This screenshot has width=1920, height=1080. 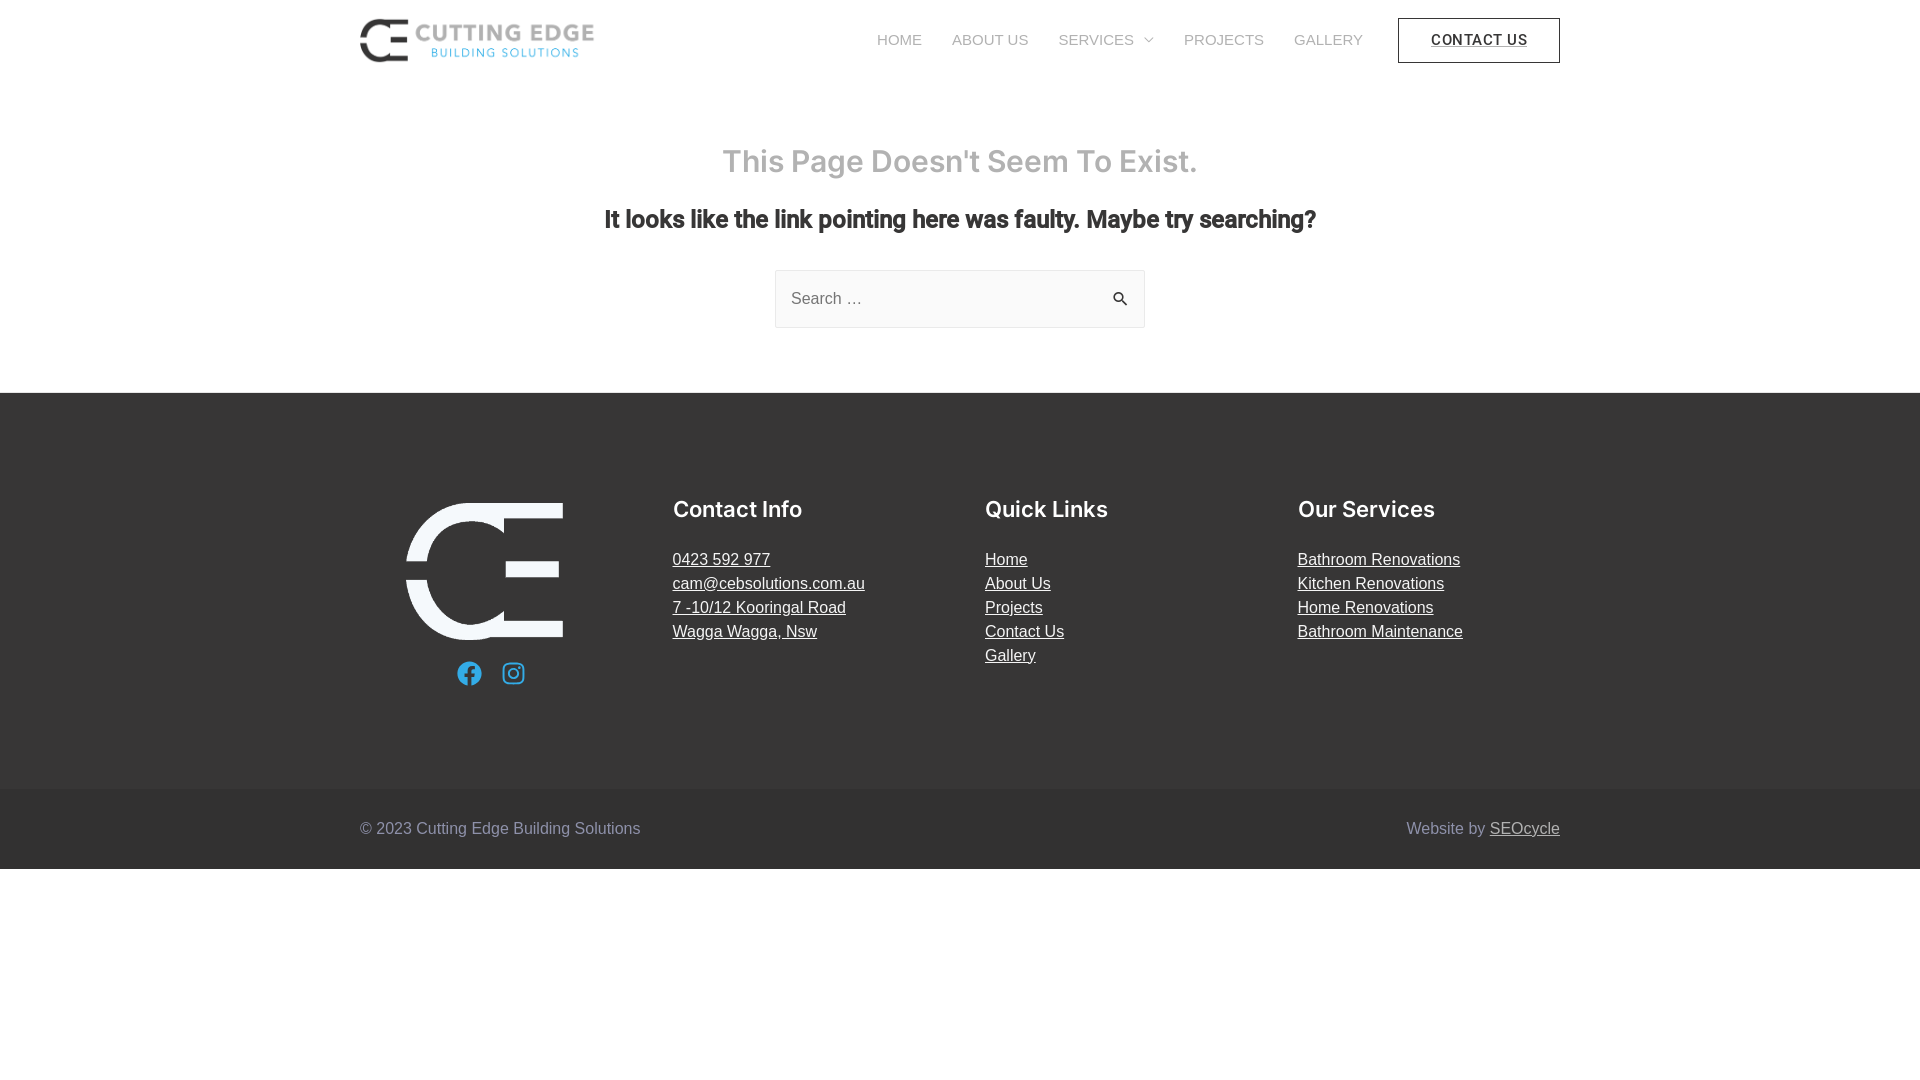 I want to click on 0423 592 977, so click(x=721, y=560).